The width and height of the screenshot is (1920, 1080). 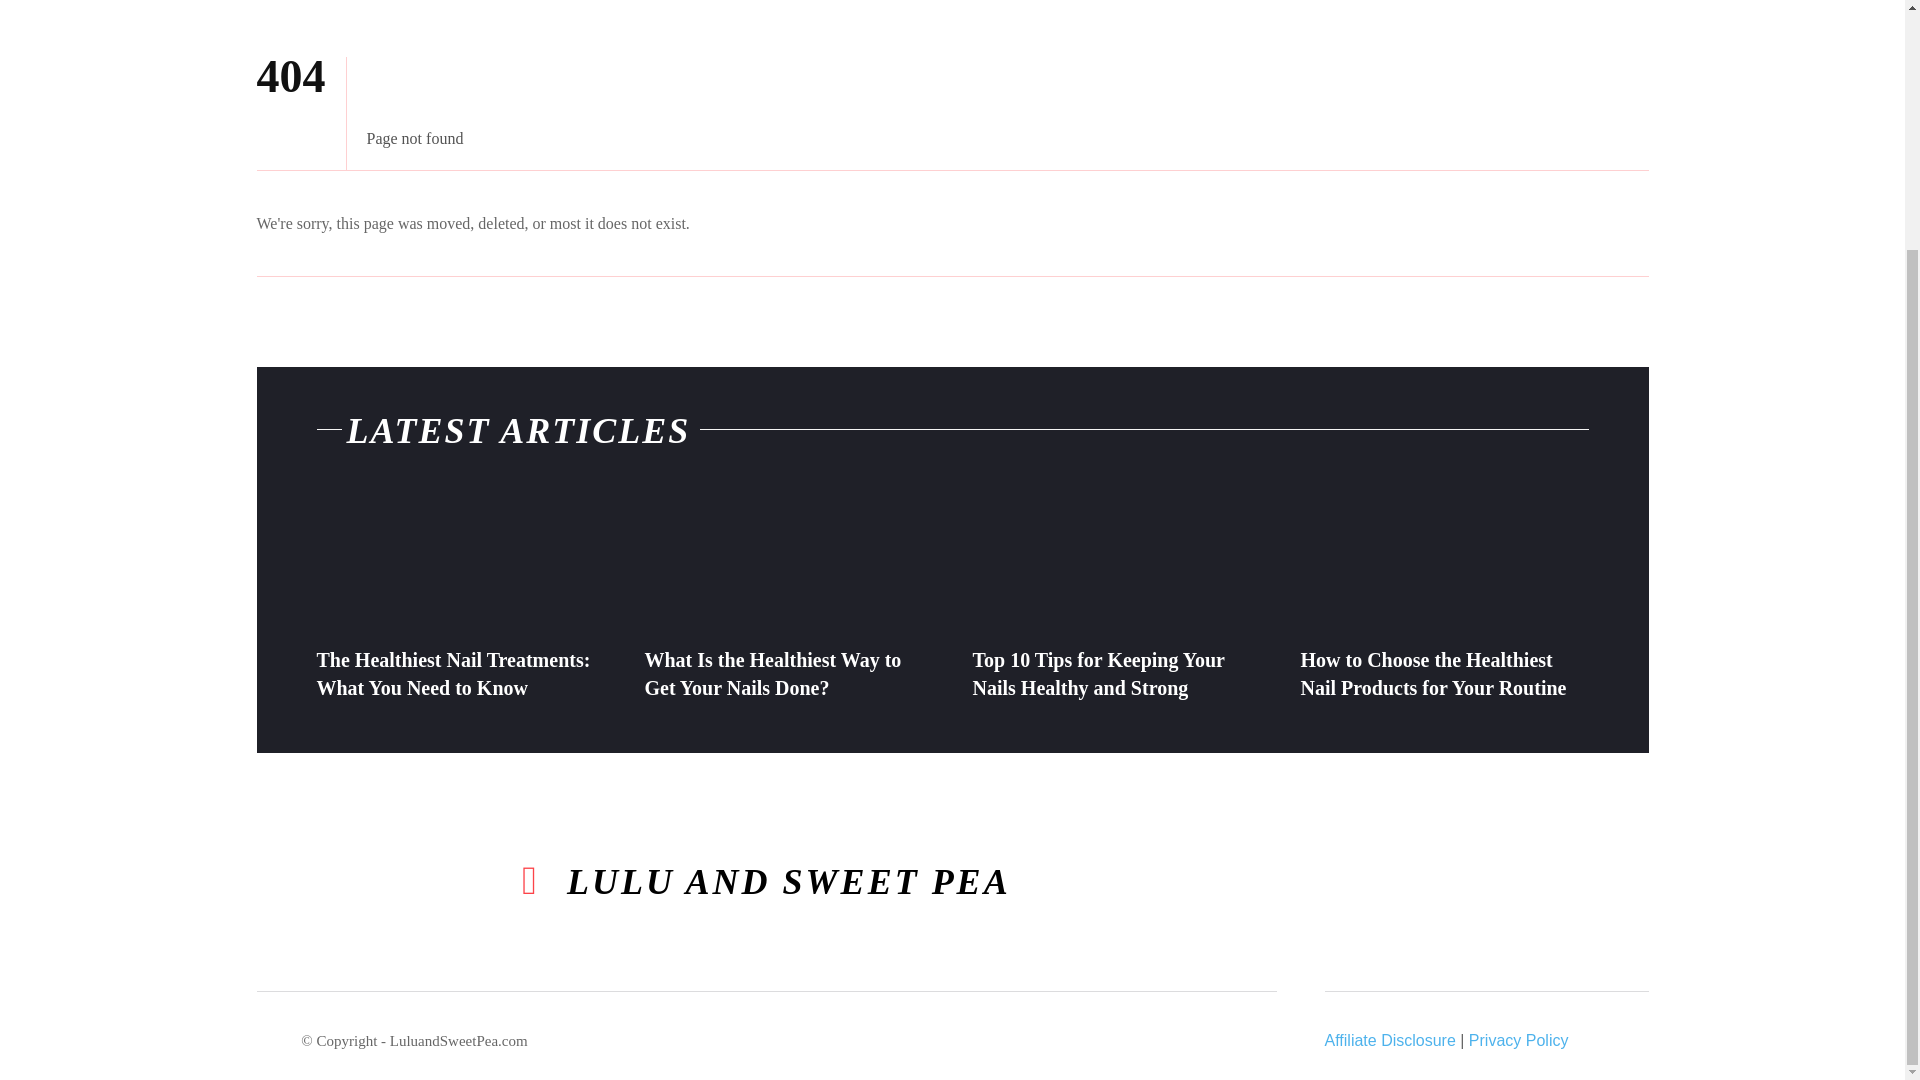 I want to click on Affiliate Disclosure, so click(x=1390, y=1040).